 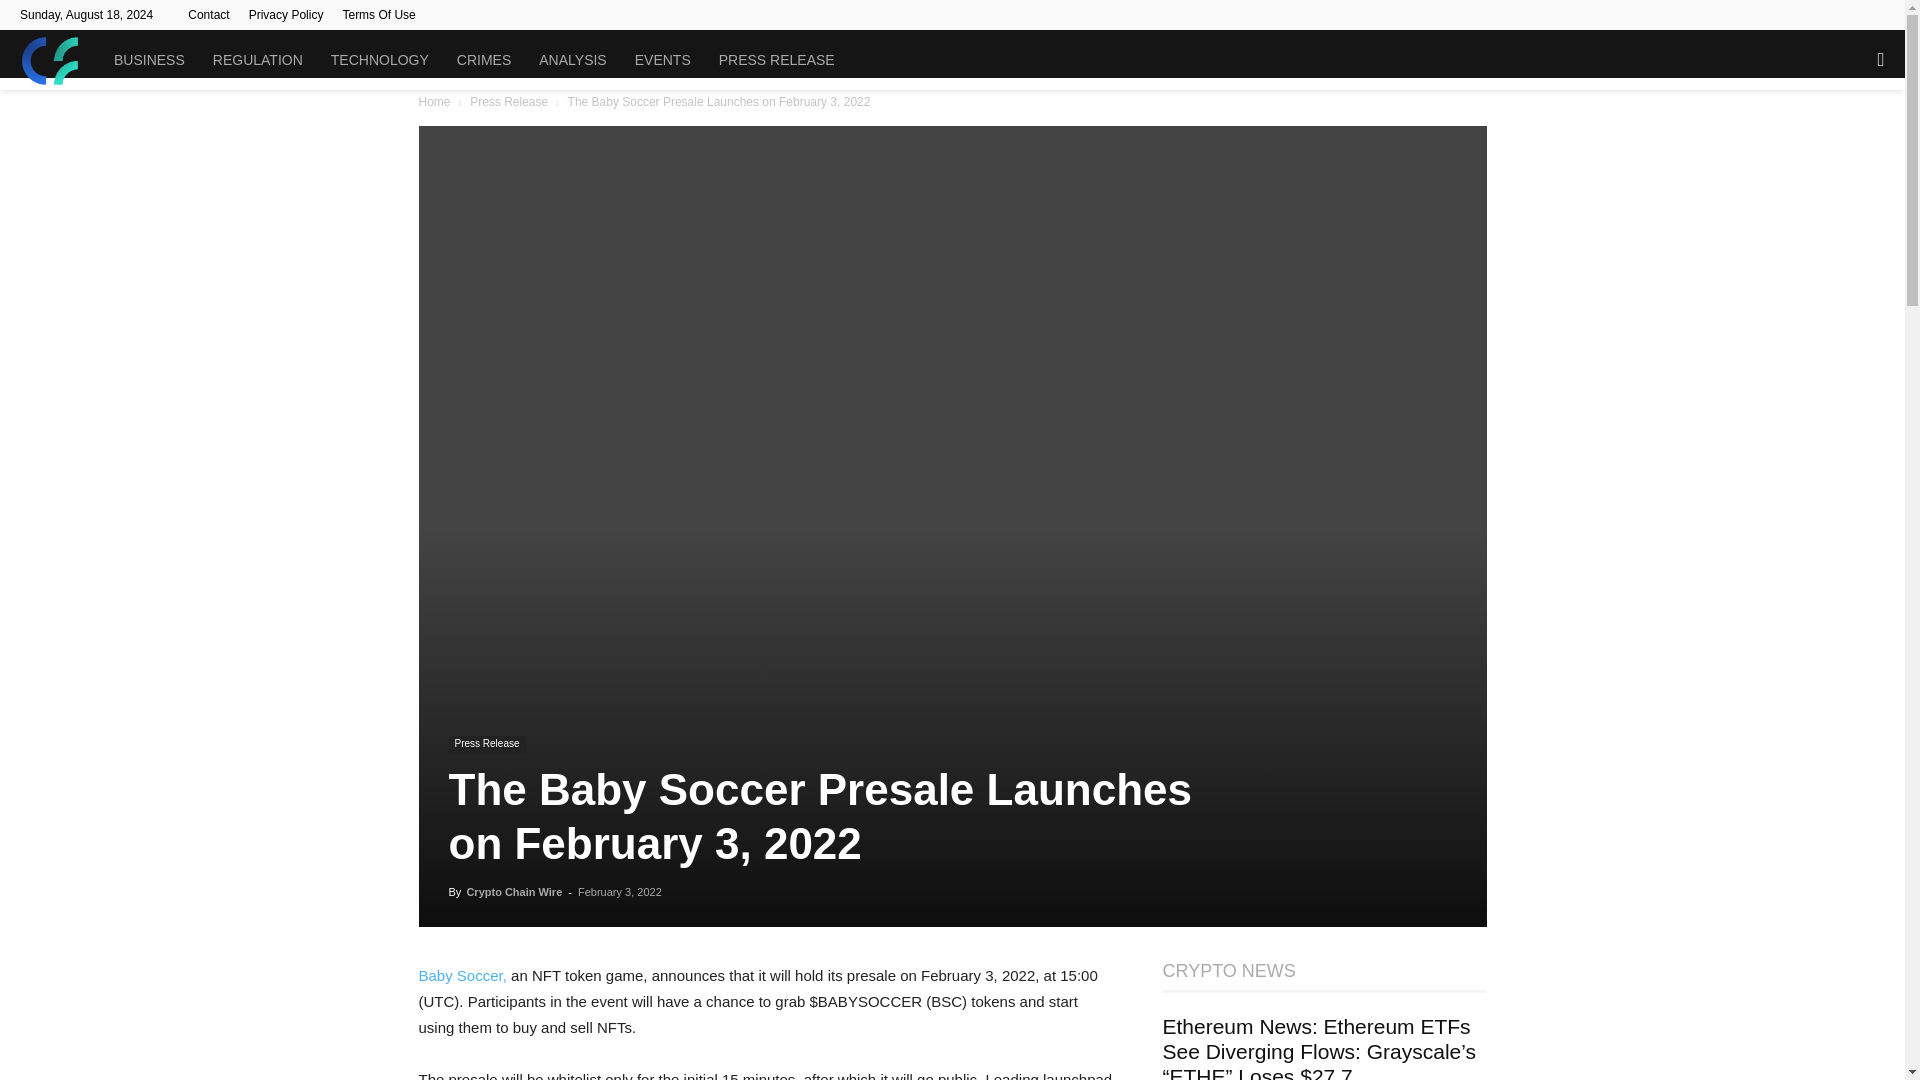 I want to click on Search, so click(x=1840, y=146).